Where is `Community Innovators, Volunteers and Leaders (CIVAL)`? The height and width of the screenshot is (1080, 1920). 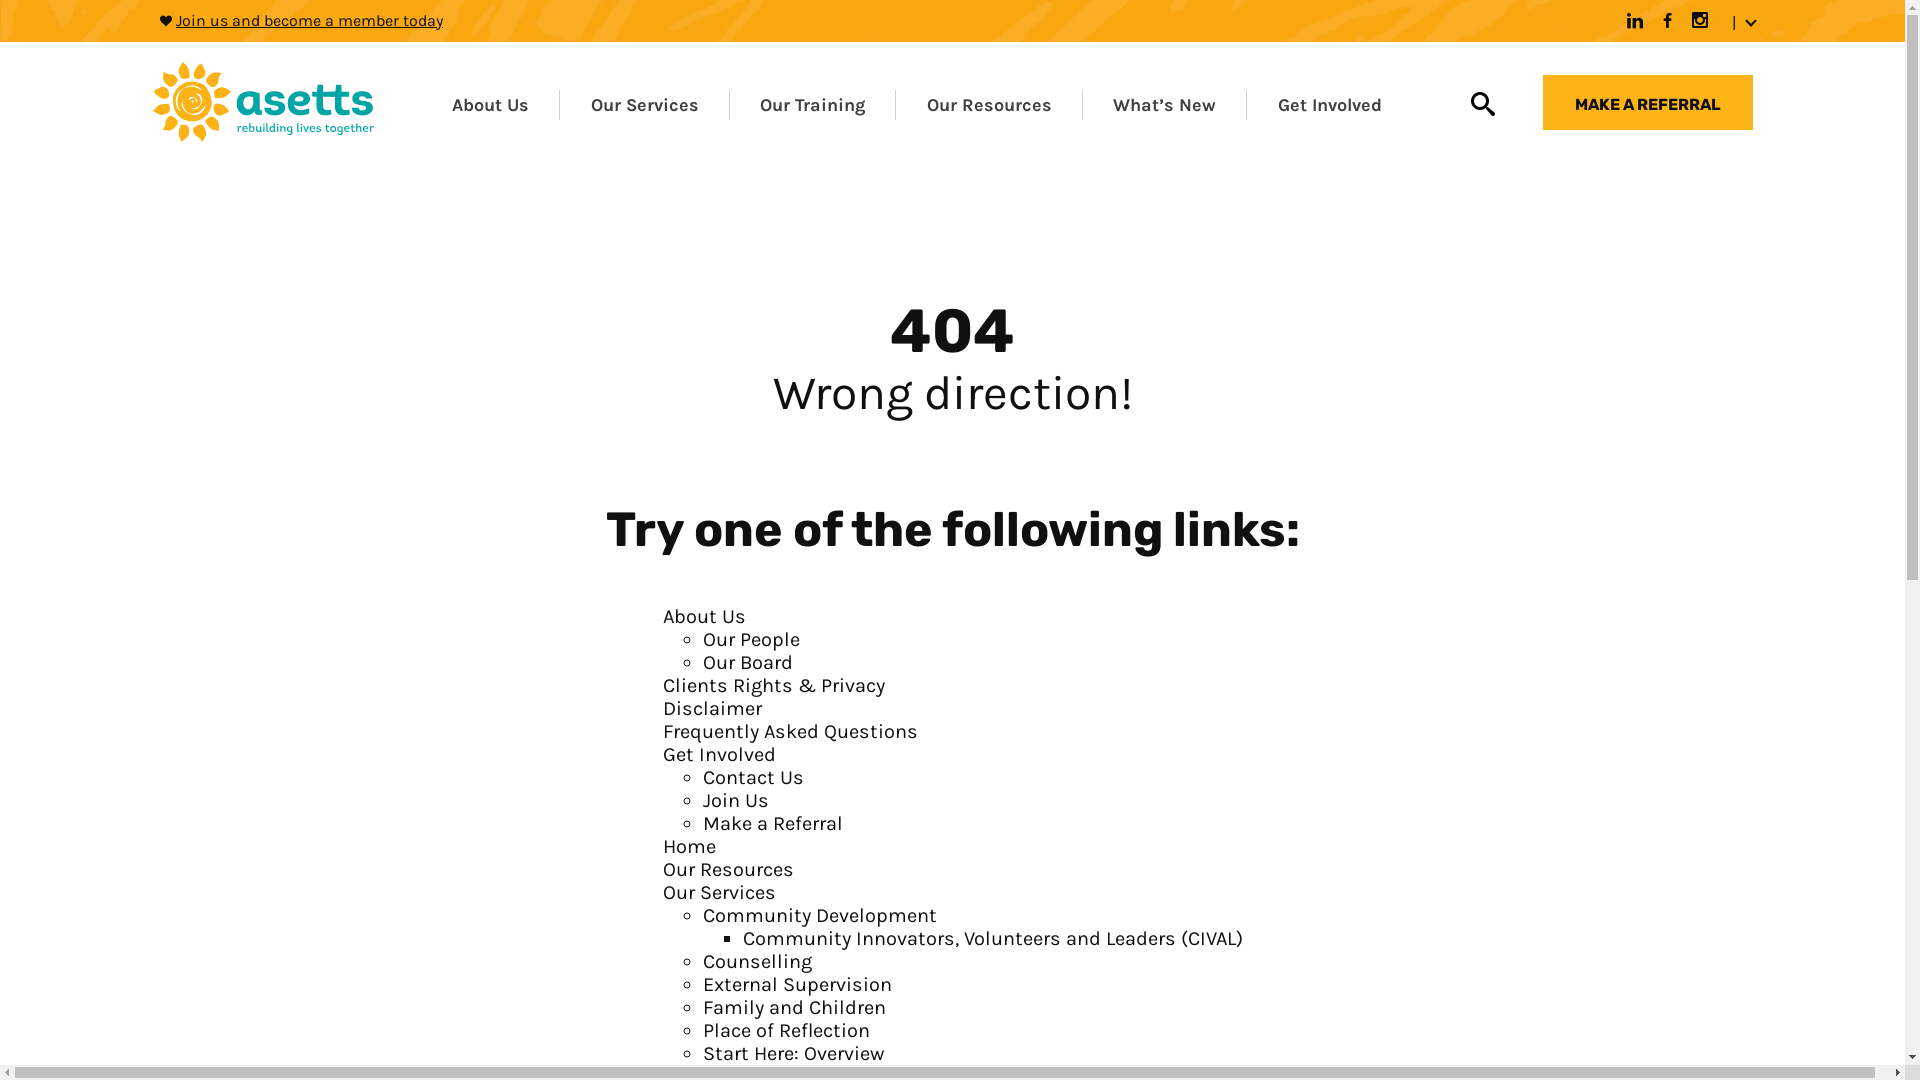
Community Innovators, Volunteers and Leaders (CIVAL) is located at coordinates (992, 940).